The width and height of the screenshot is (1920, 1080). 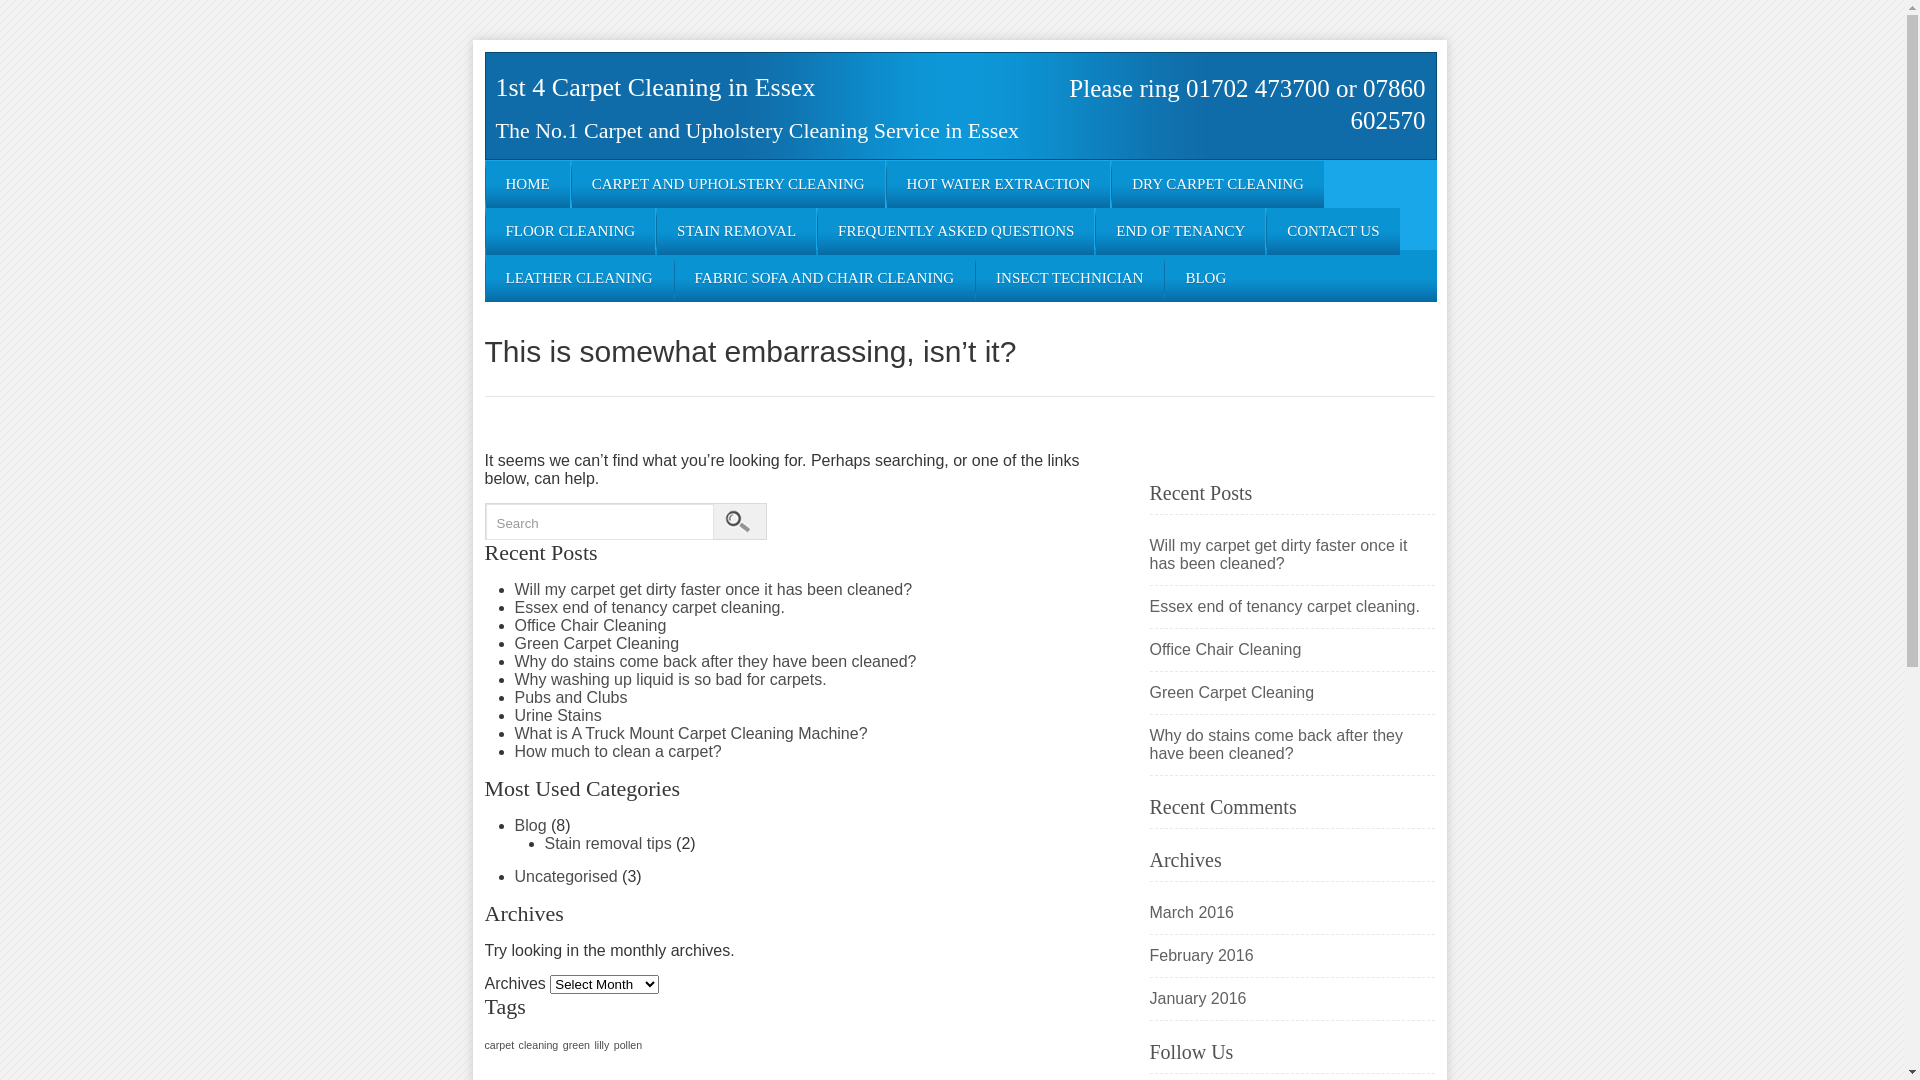 I want to click on Will my carpet get dirty faster once it has been cleaned?, so click(x=1292, y=555).